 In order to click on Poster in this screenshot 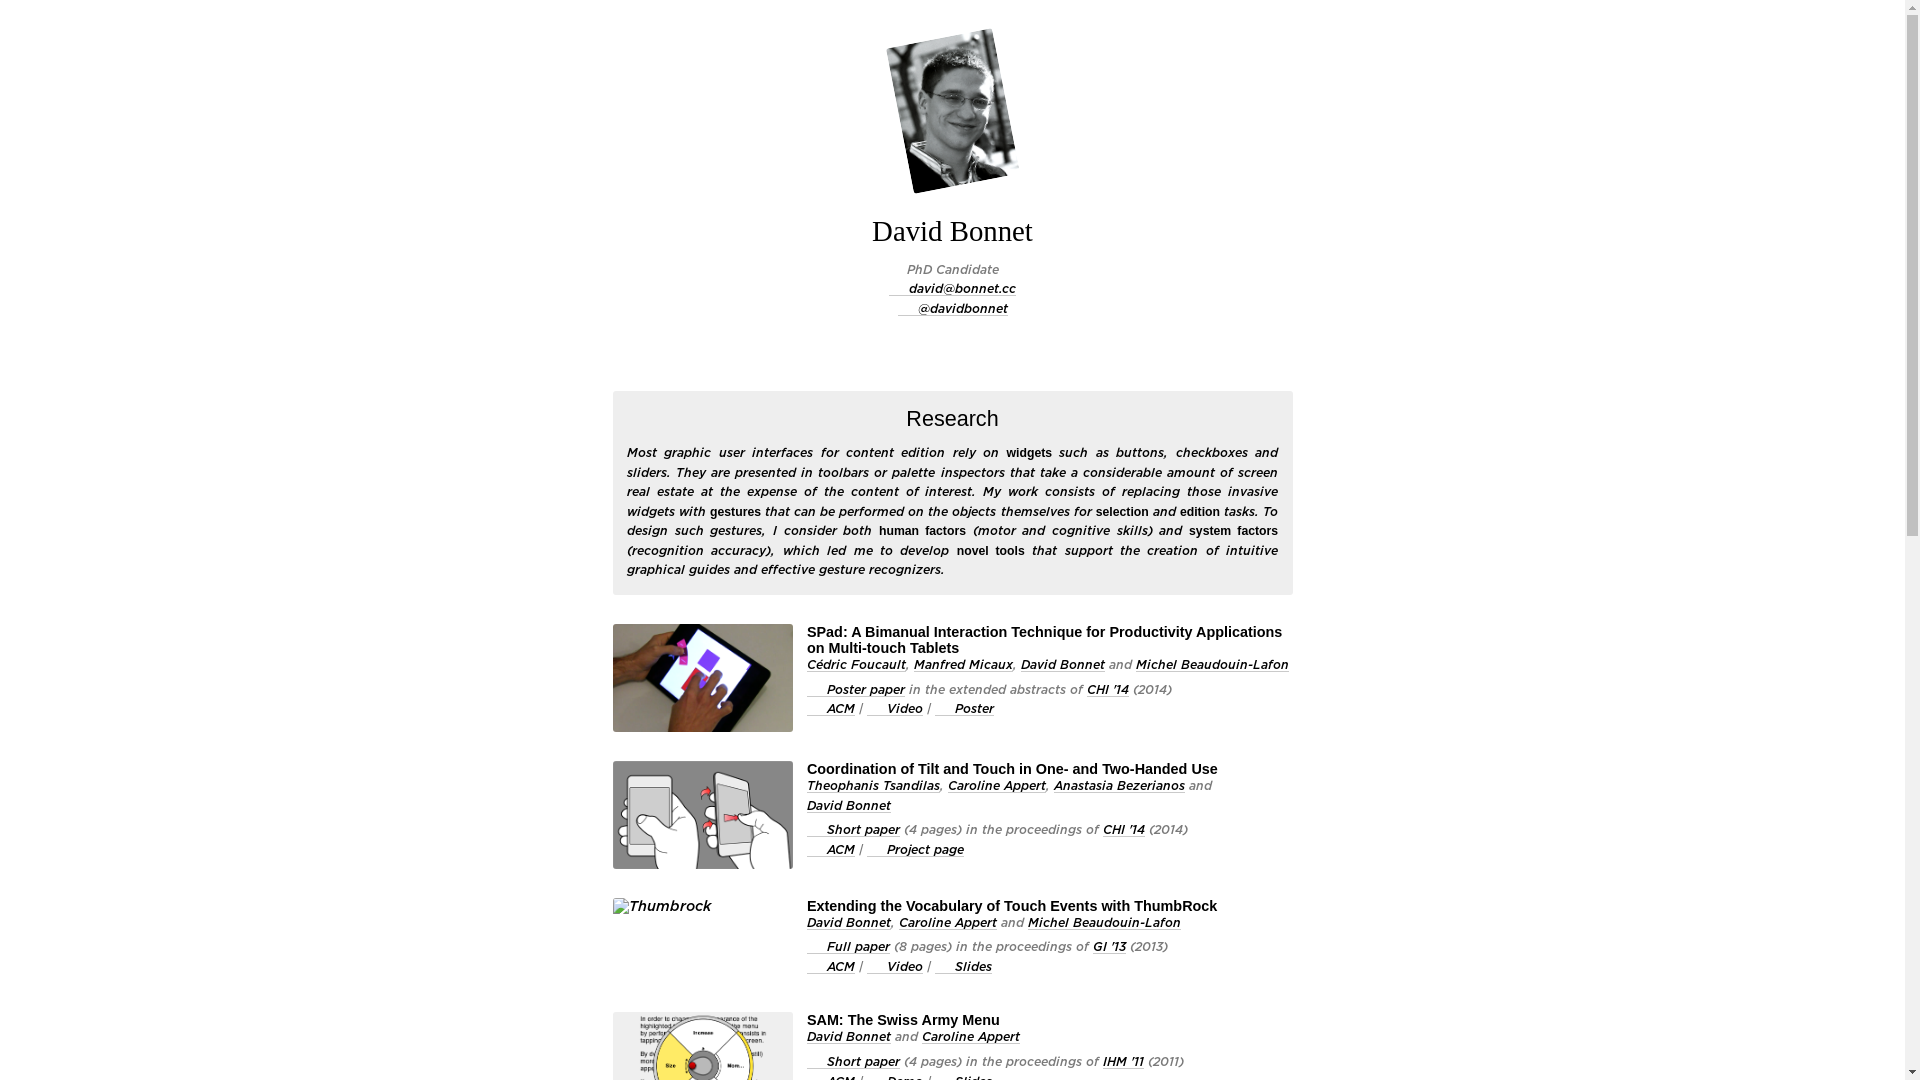, I will do `click(964, 708)`.